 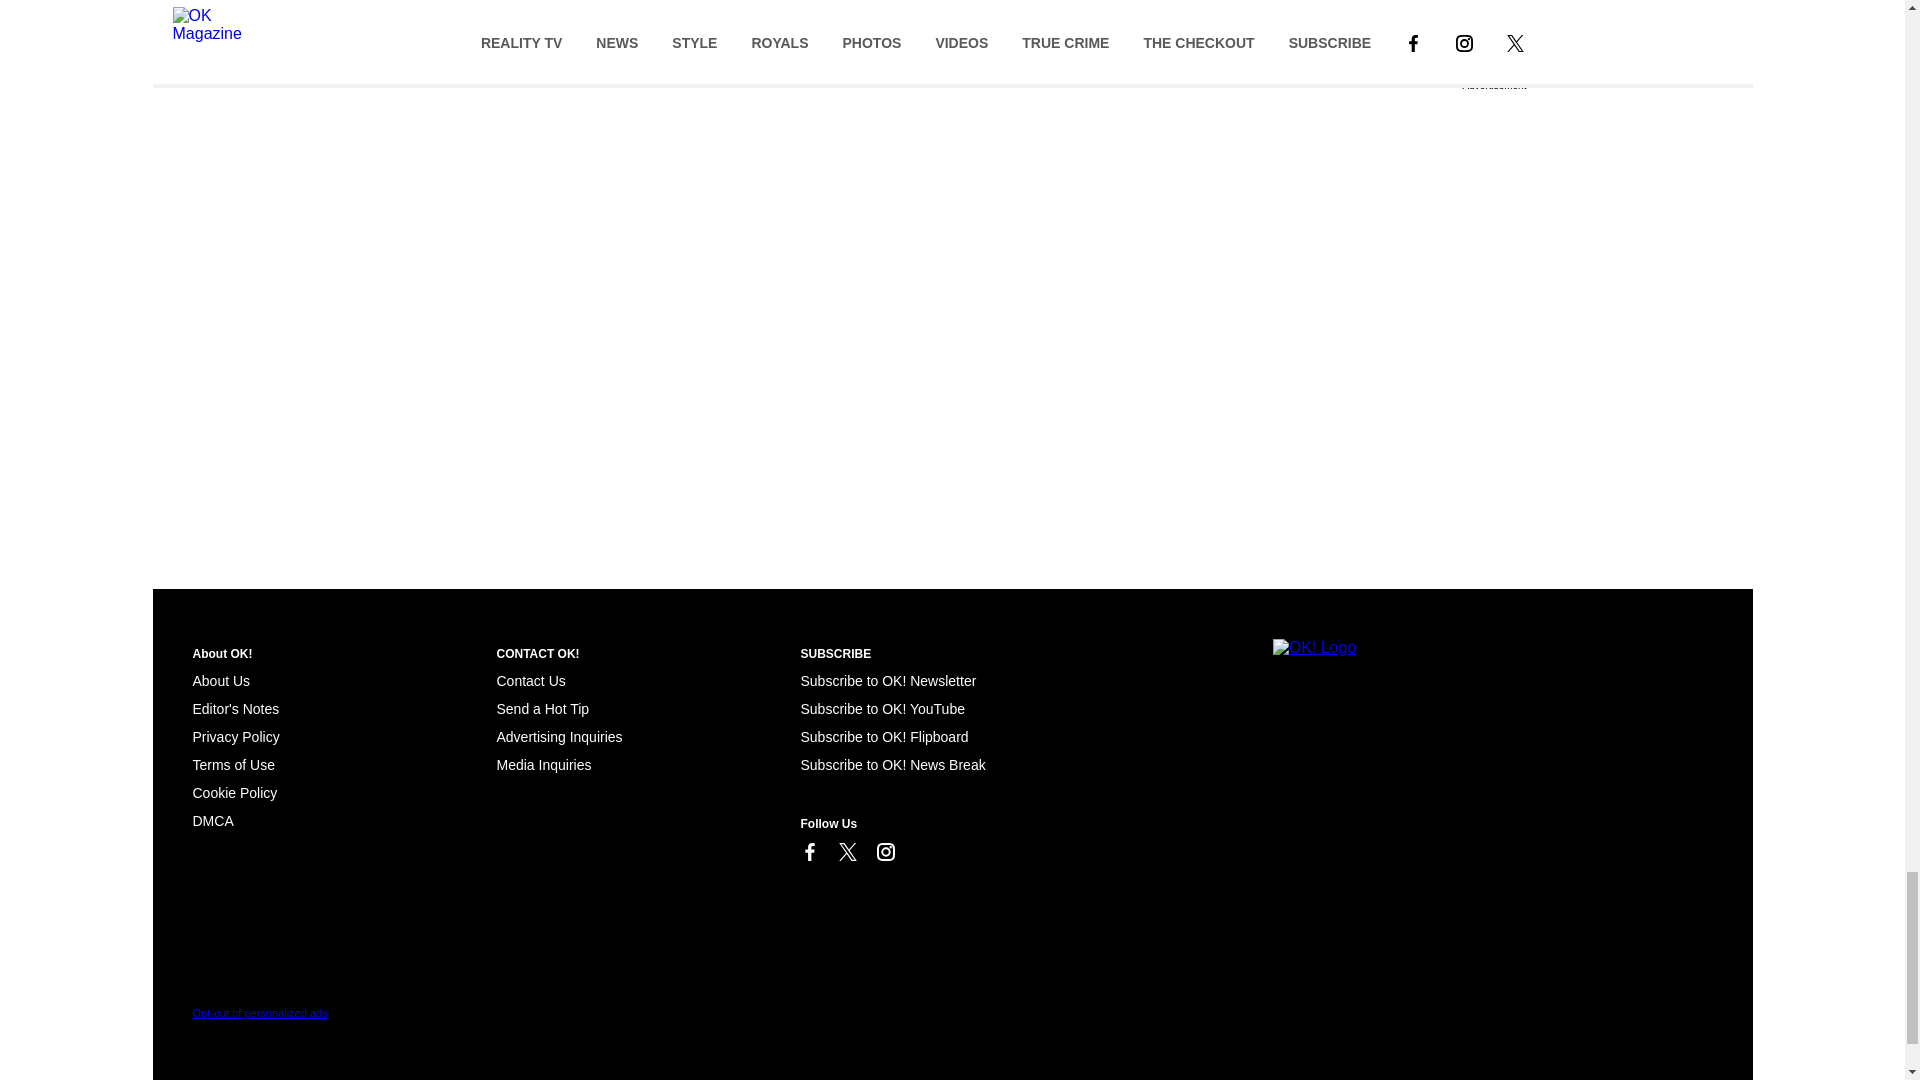 I want to click on Cookie Policy, so click(x=212, y=821).